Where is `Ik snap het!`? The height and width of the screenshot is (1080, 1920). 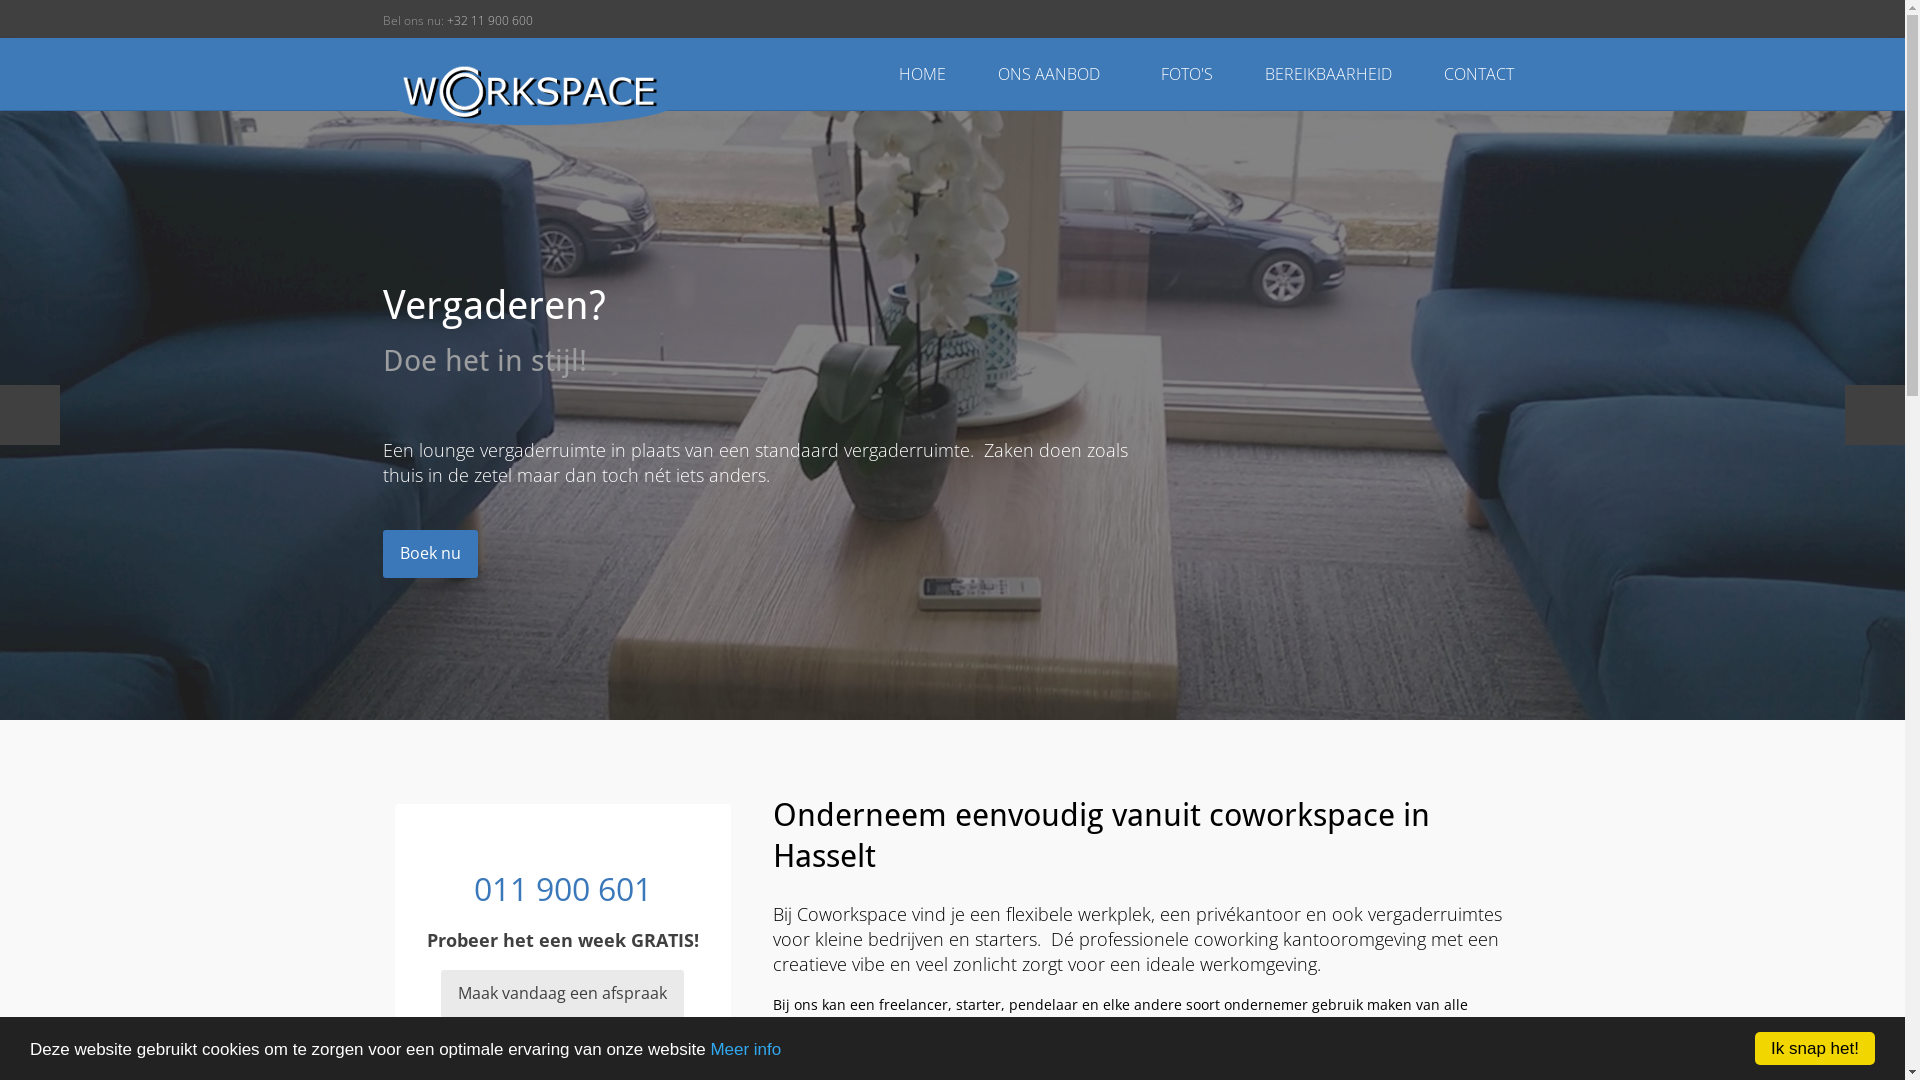
Ik snap het! is located at coordinates (1815, 1048).